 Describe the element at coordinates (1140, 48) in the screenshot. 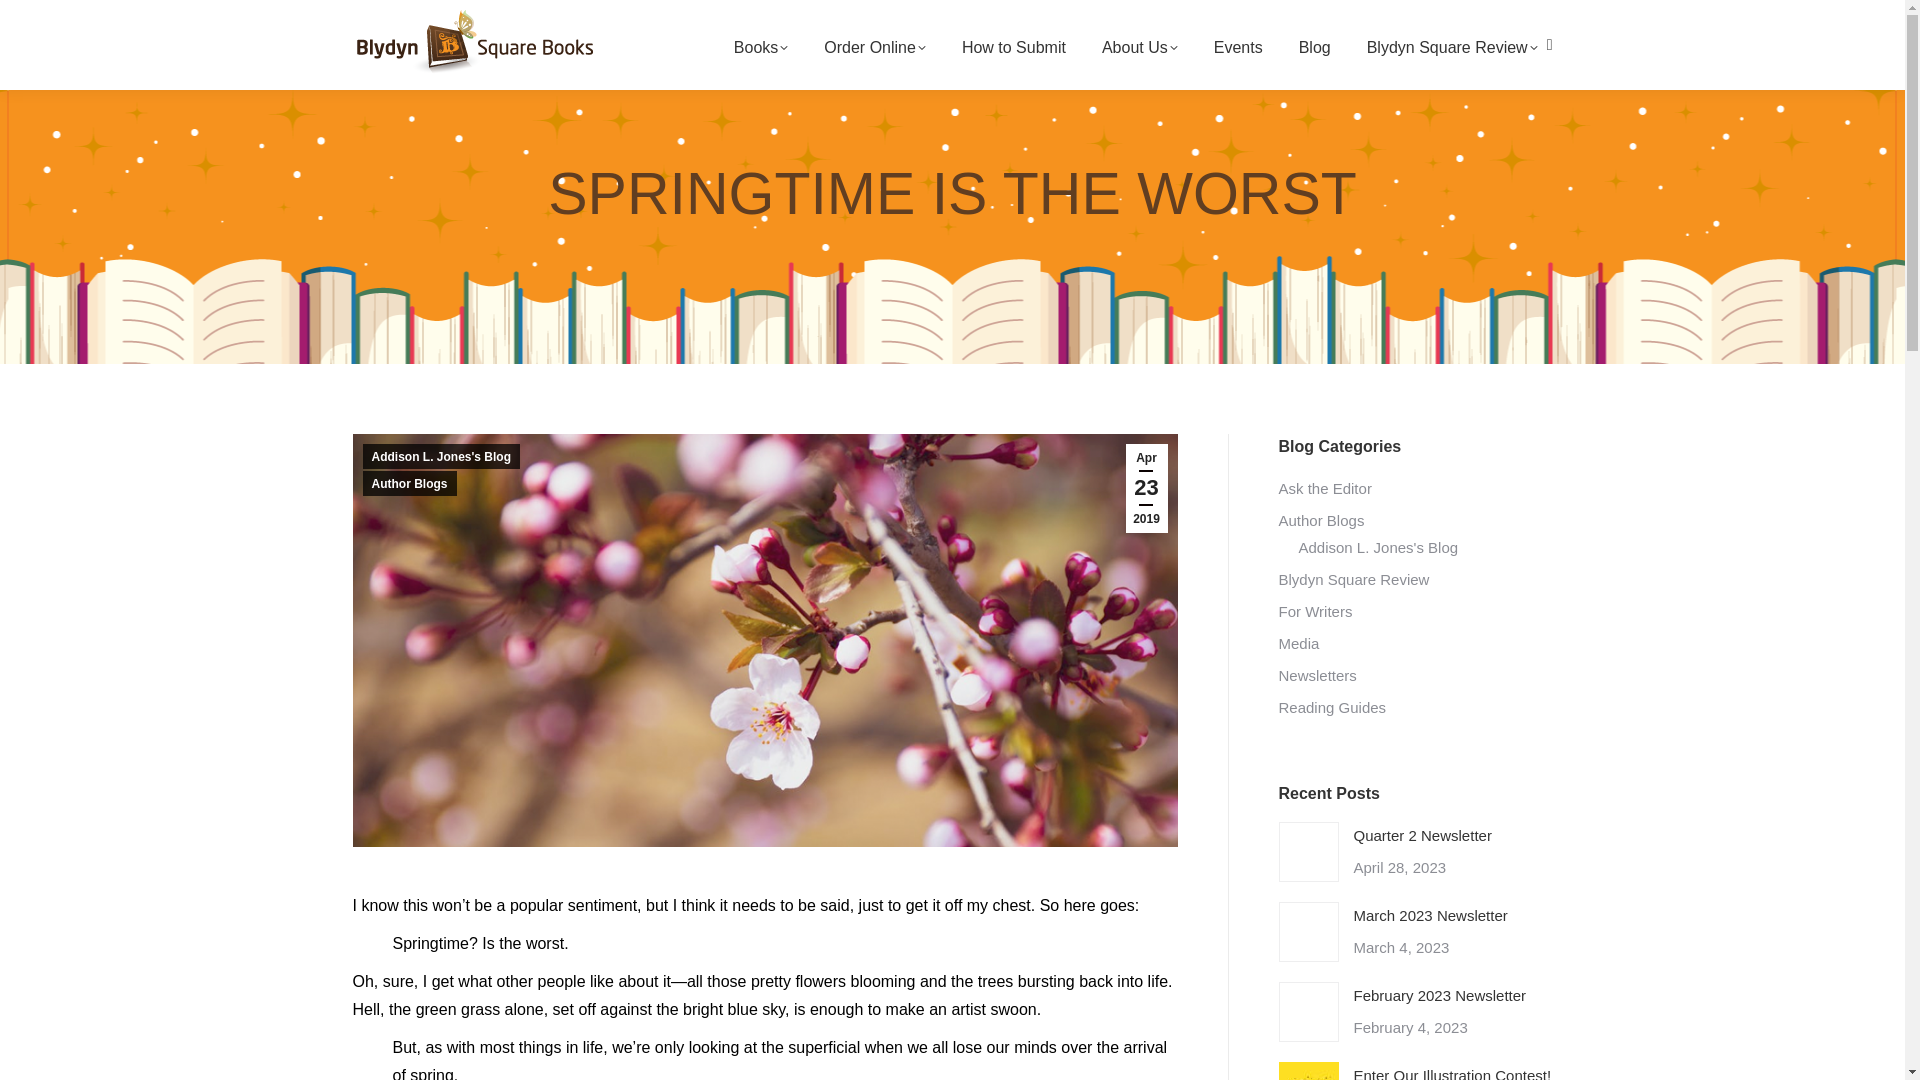

I see `About Us` at that location.